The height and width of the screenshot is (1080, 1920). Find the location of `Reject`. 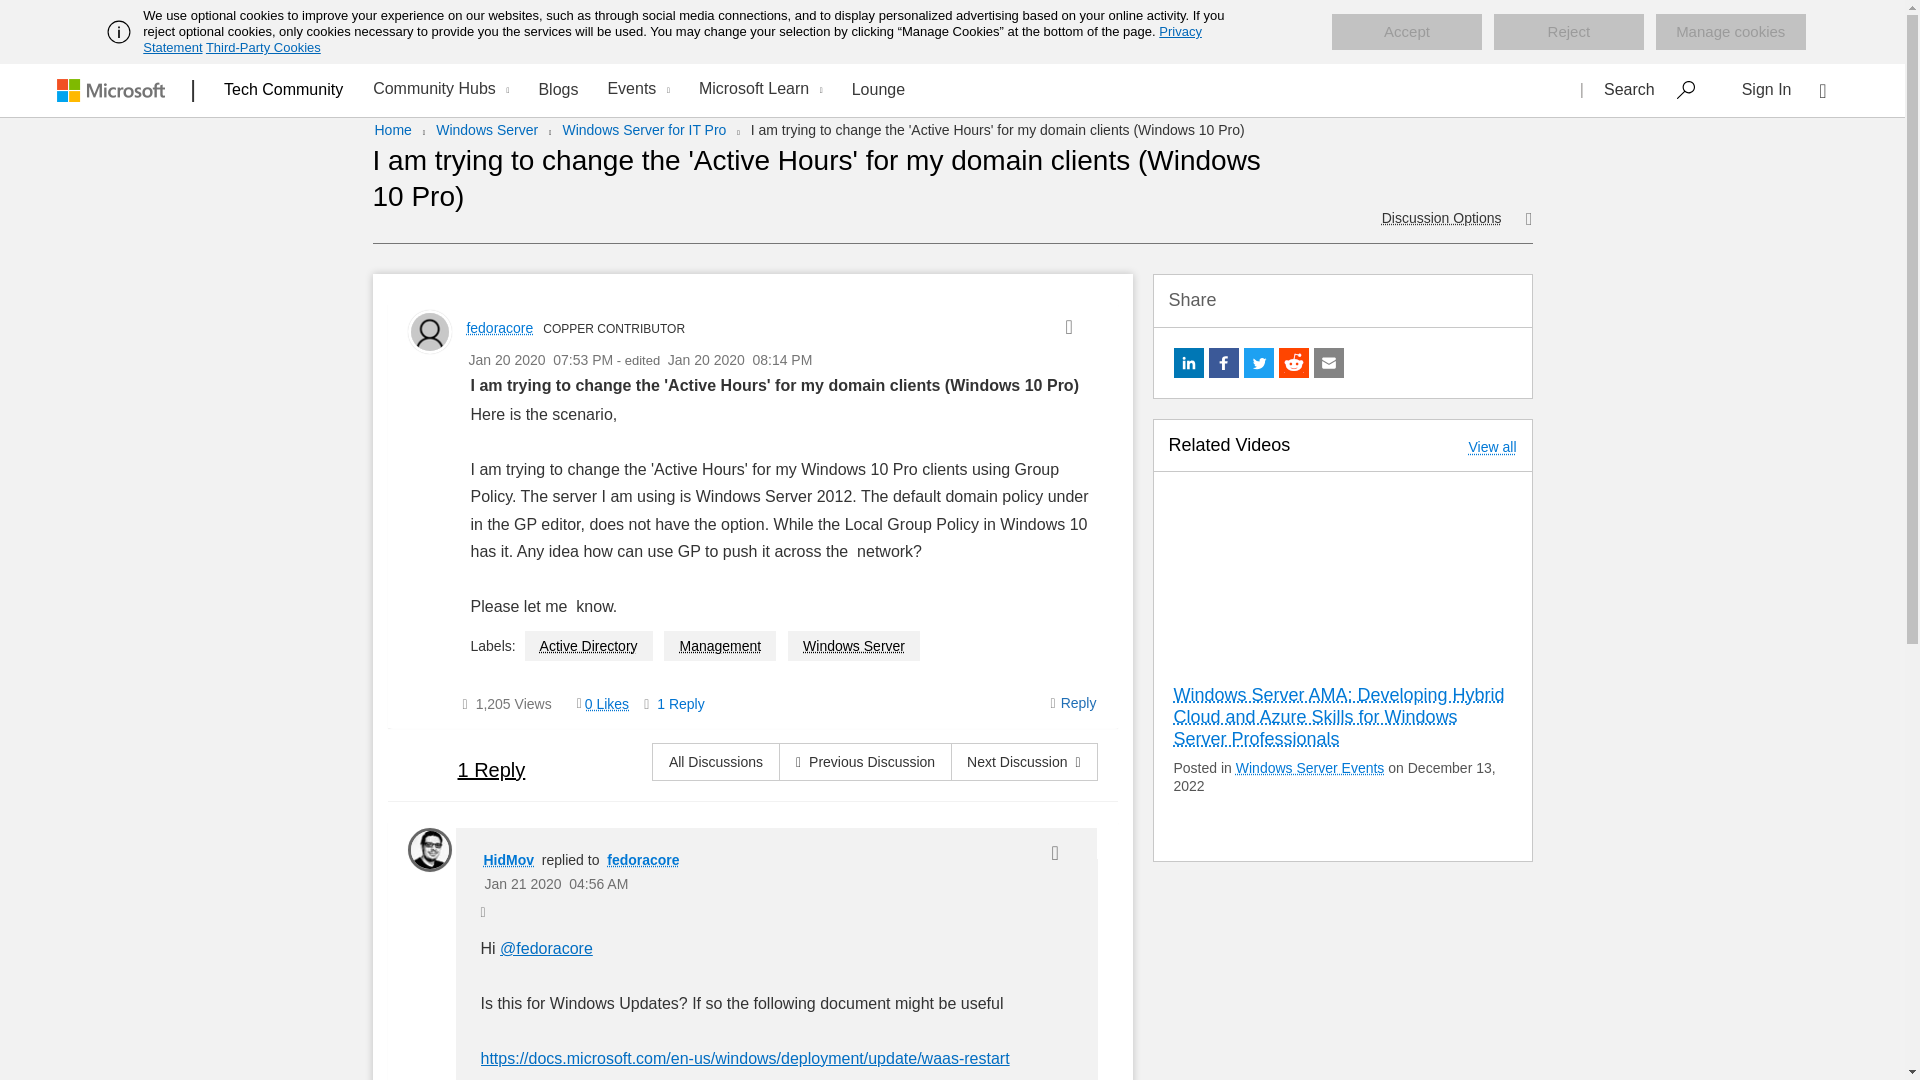

Reject is located at coordinates (1568, 32).